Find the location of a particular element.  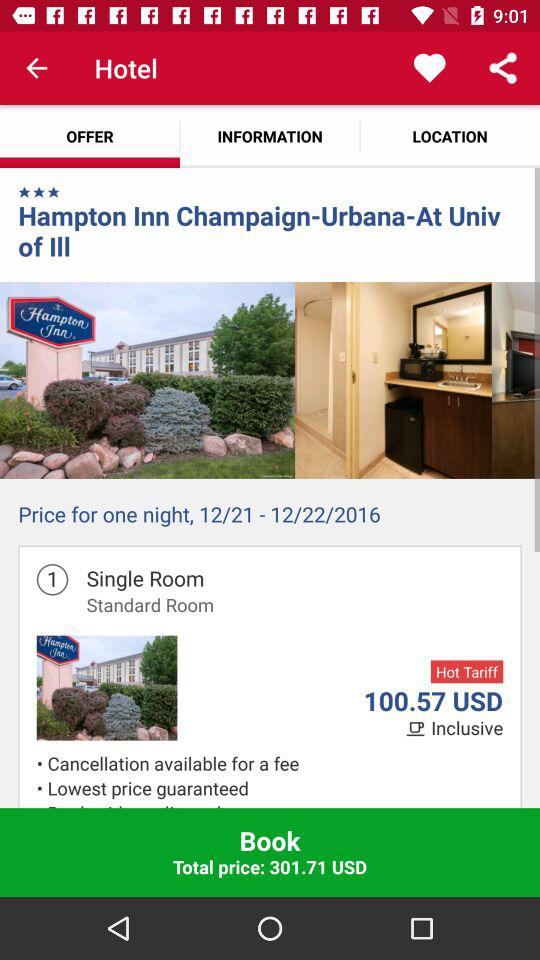

launch the item to the left of hotel app is located at coordinates (36, 68).